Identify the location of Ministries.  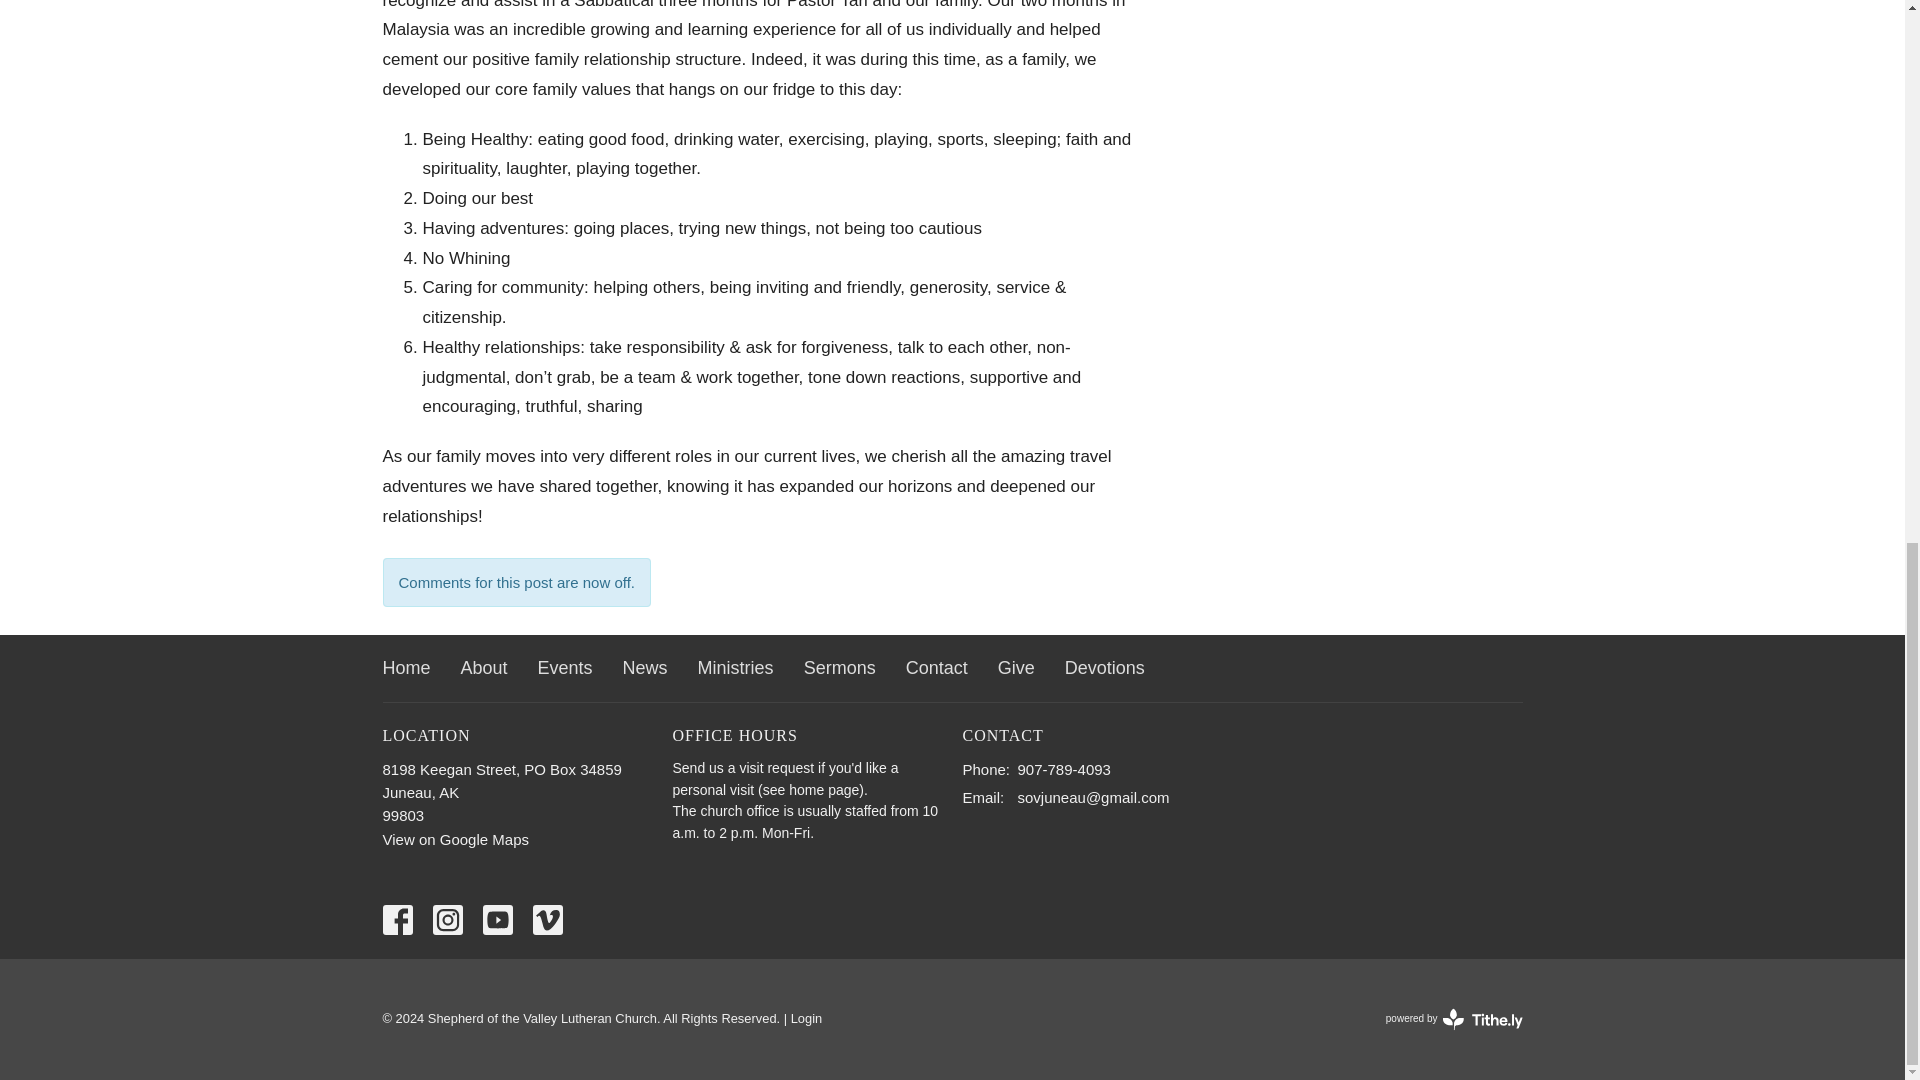
(406, 668).